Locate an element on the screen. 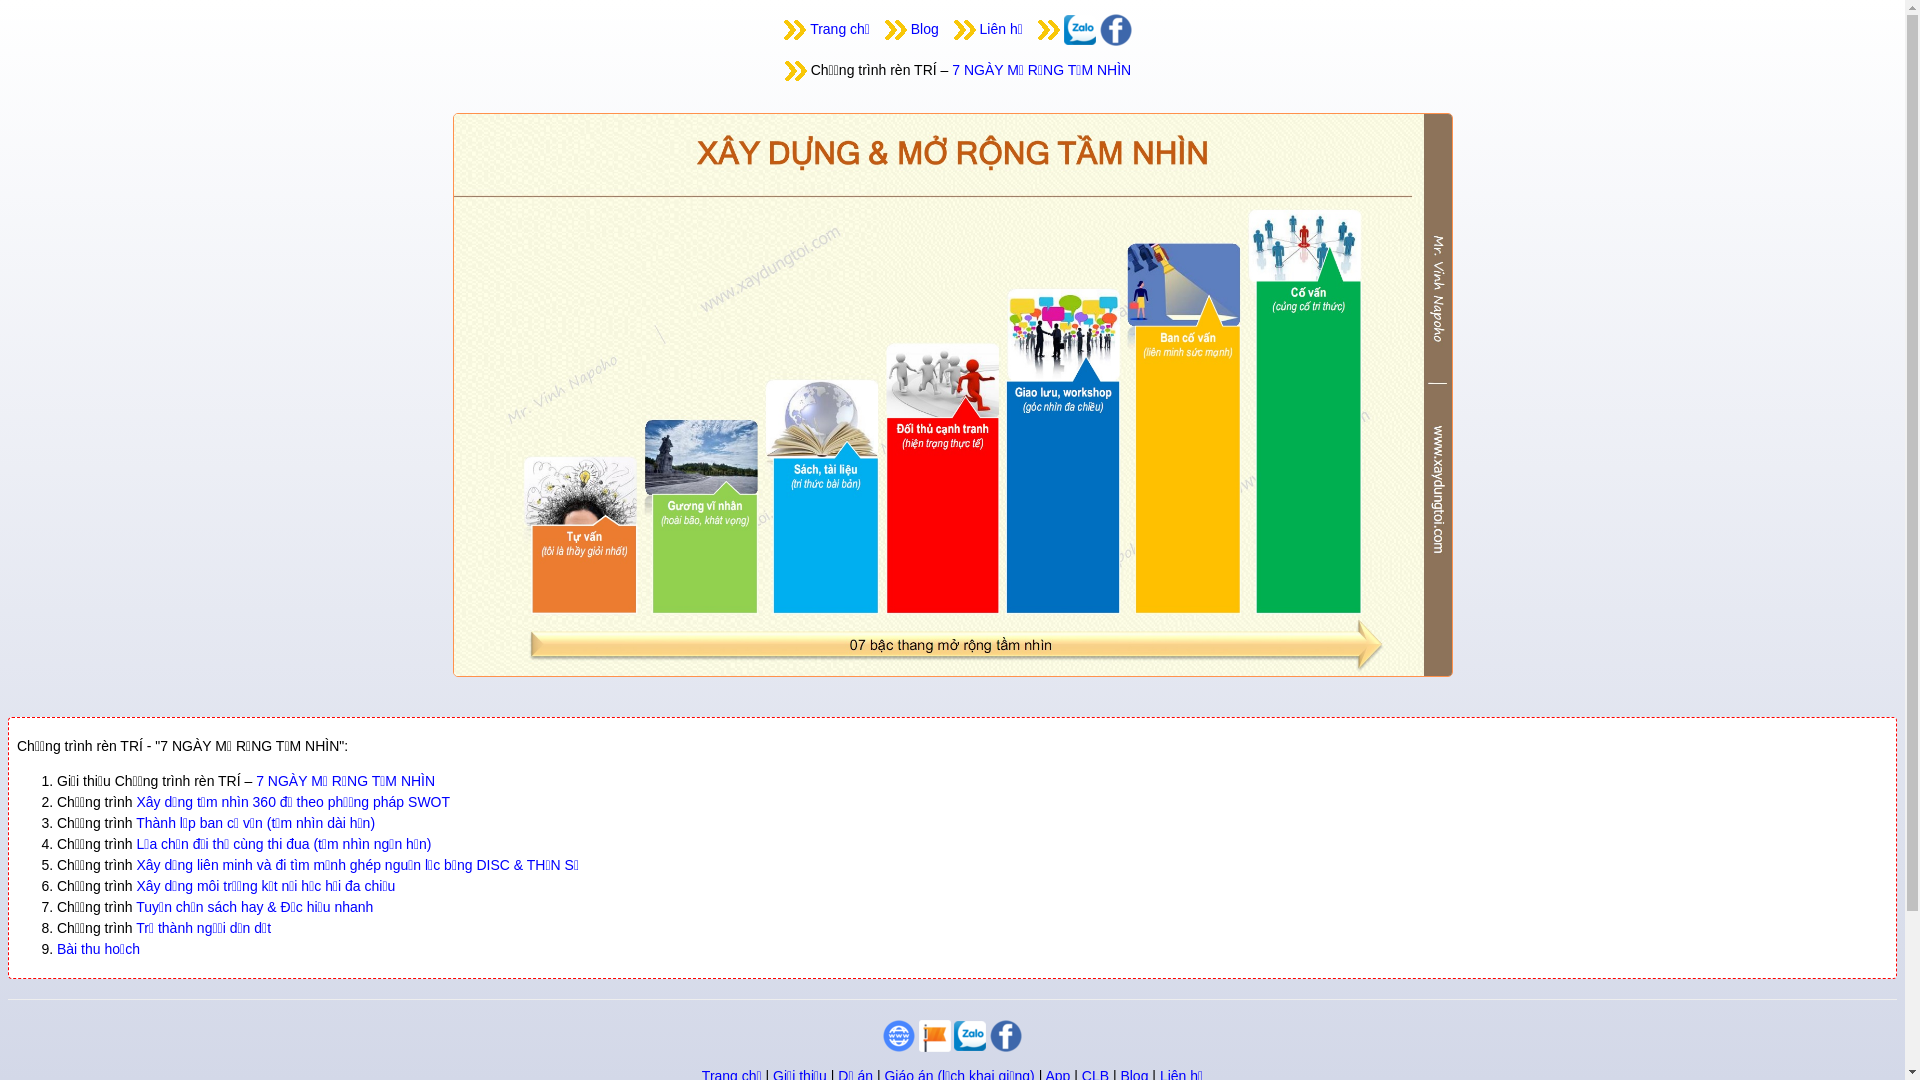 This screenshot has height=1080, width=1920. Website is located at coordinates (899, 1034).